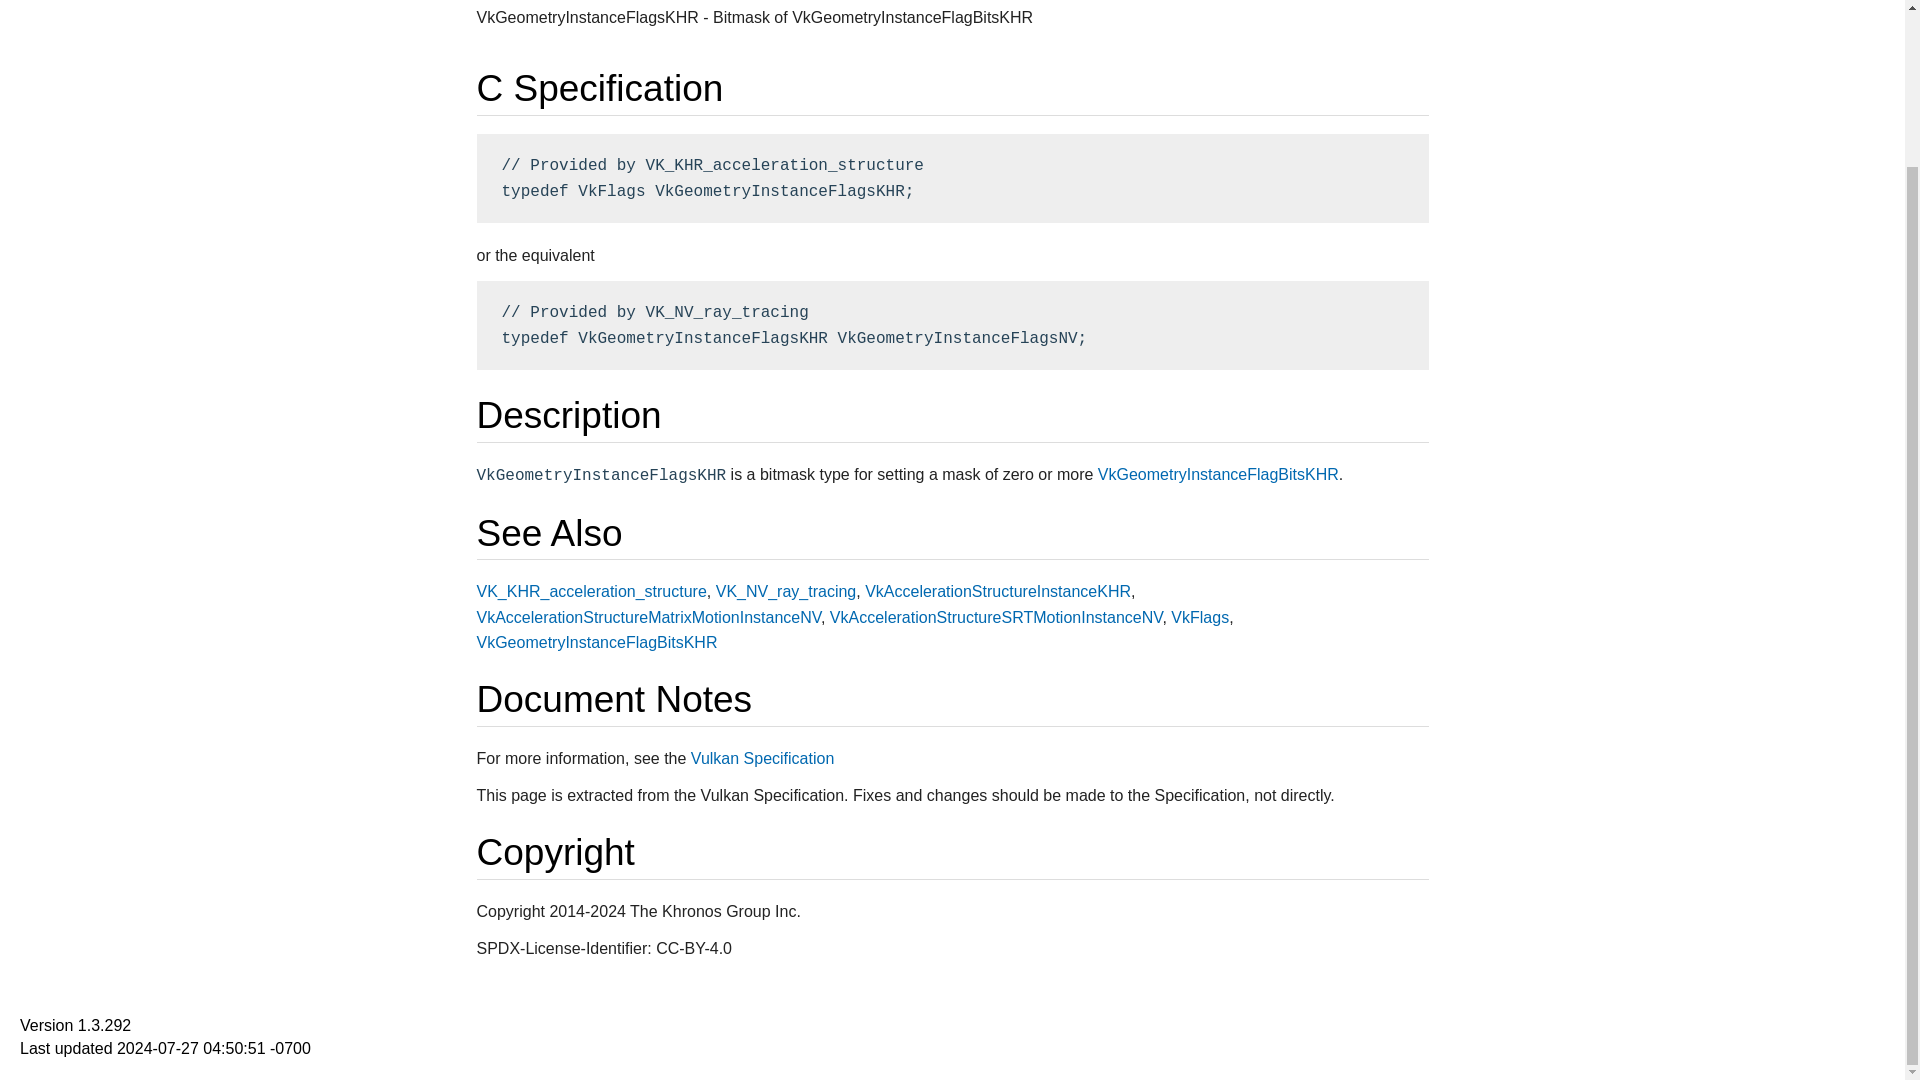 The image size is (1920, 1080). Describe the element at coordinates (763, 758) in the screenshot. I see `Vulkan Specification` at that location.